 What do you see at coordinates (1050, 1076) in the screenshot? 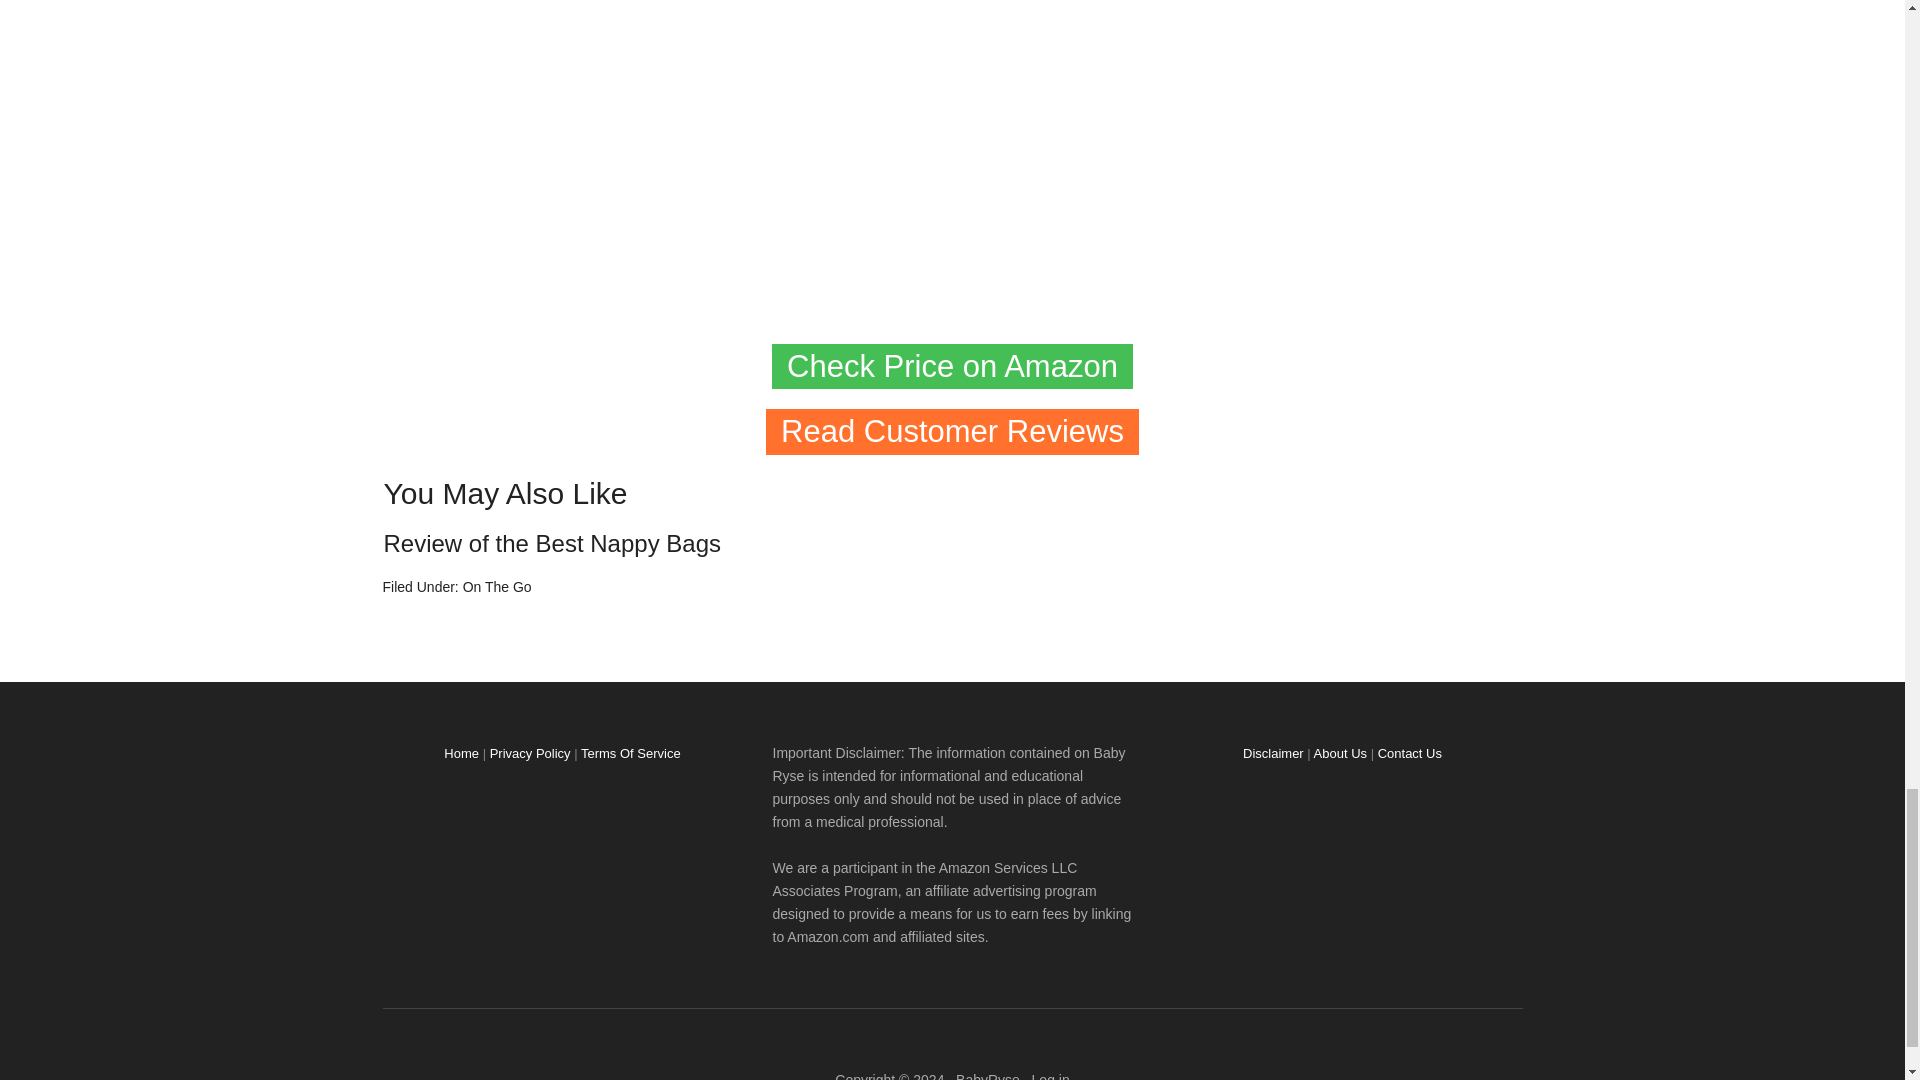
I see `Log in` at bounding box center [1050, 1076].